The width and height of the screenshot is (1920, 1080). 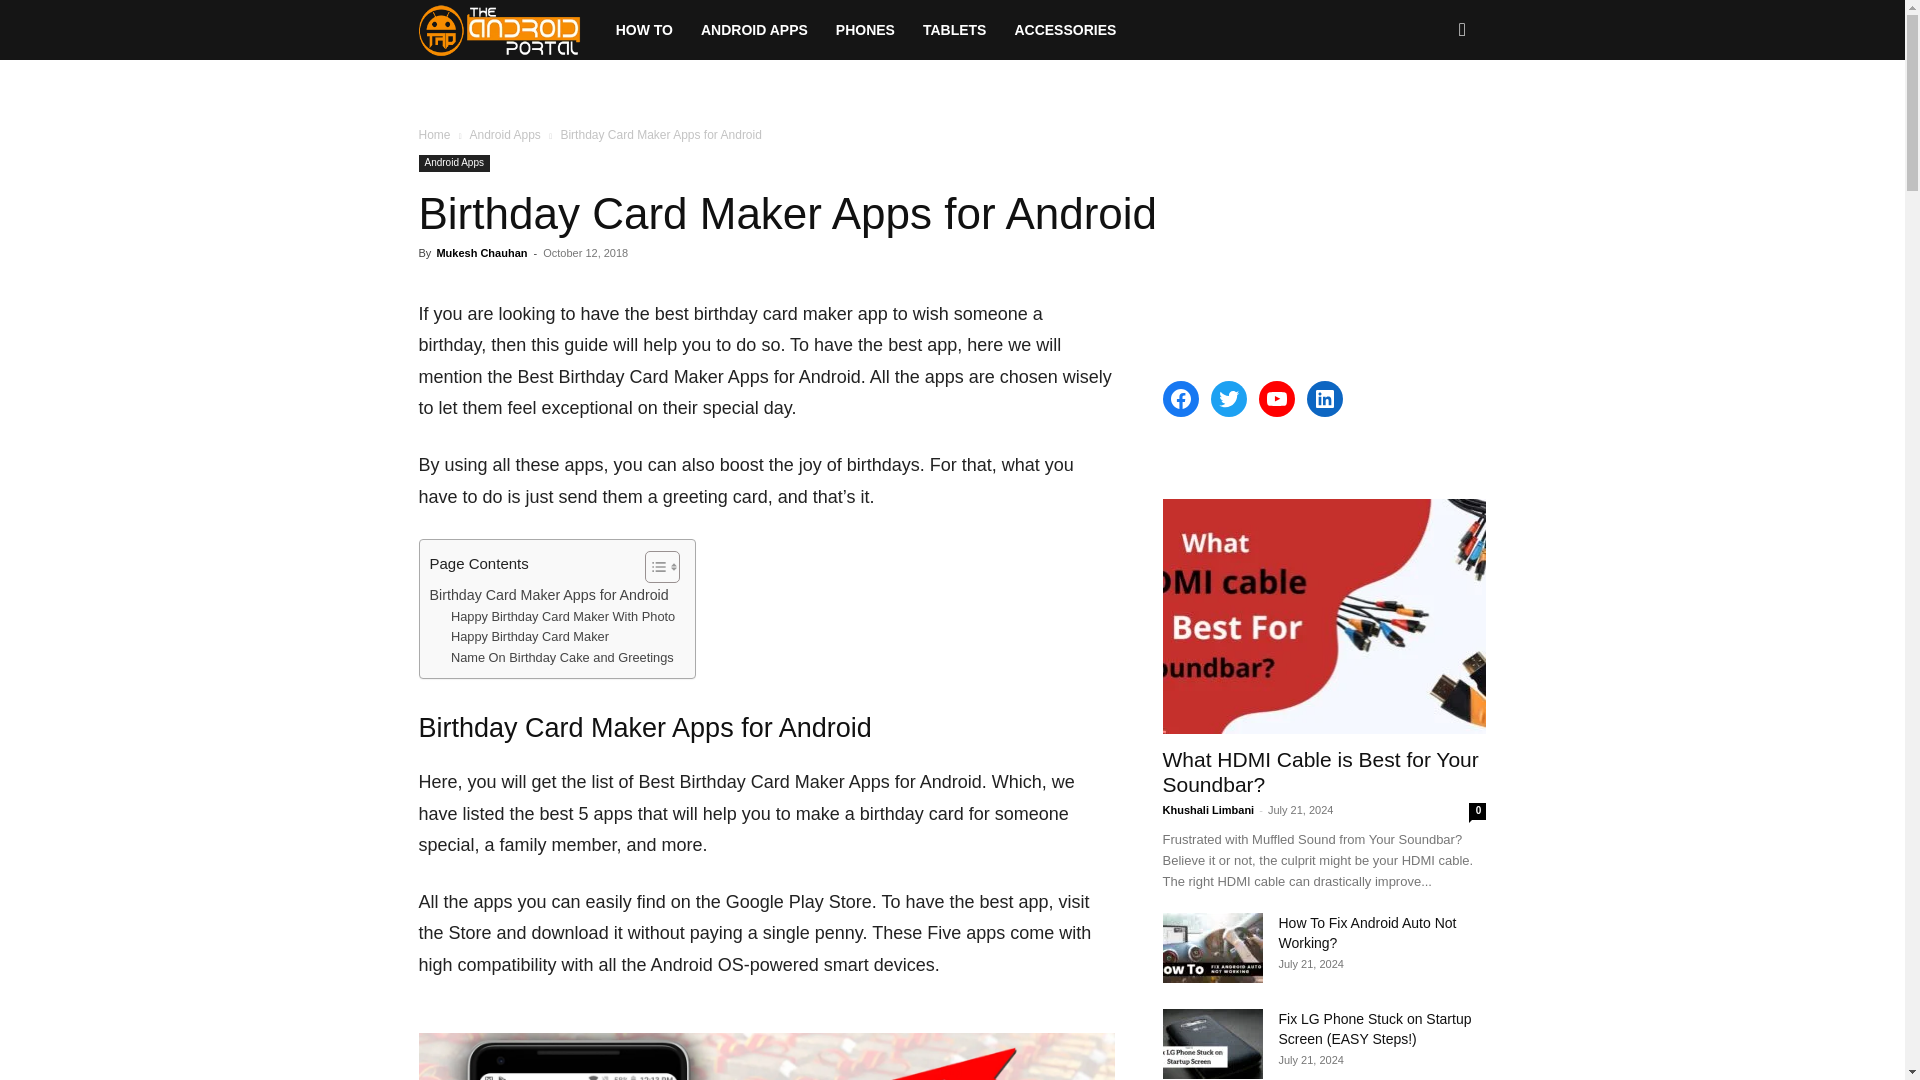 What do you see at coordinates (1065, 30) in the screenshot?
I see `ACCESSORIES` at bounding box center [1065, 30].